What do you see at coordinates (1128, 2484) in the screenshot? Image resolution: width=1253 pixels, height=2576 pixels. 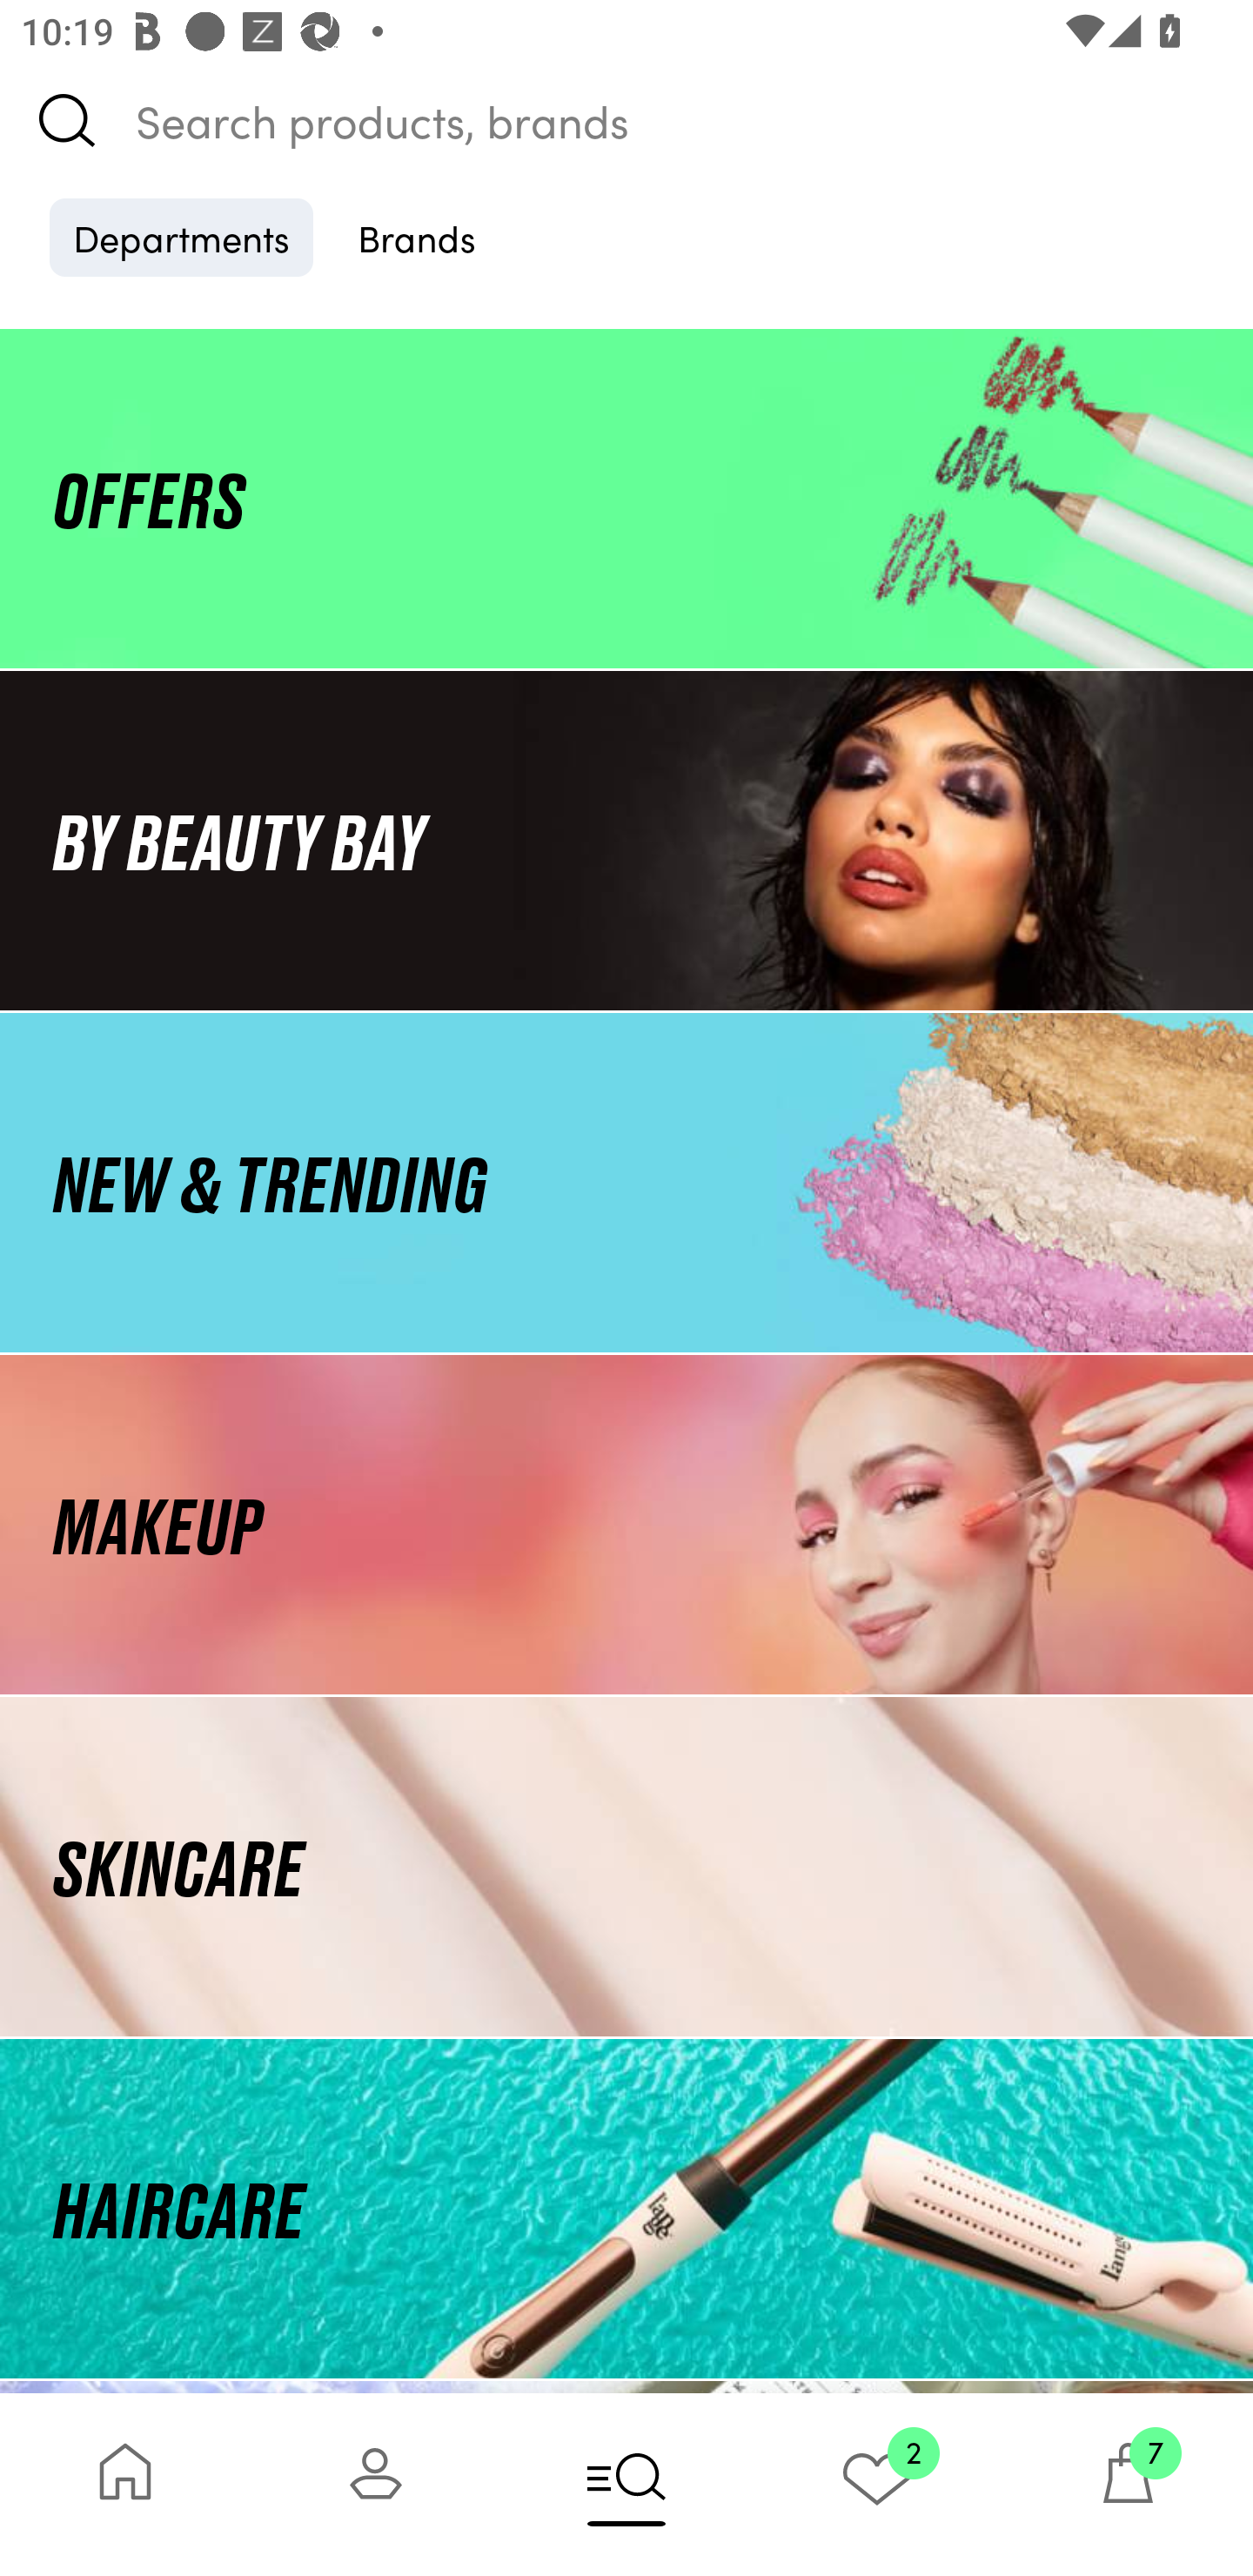 I see `7` at bounding box center [1128, 2484].